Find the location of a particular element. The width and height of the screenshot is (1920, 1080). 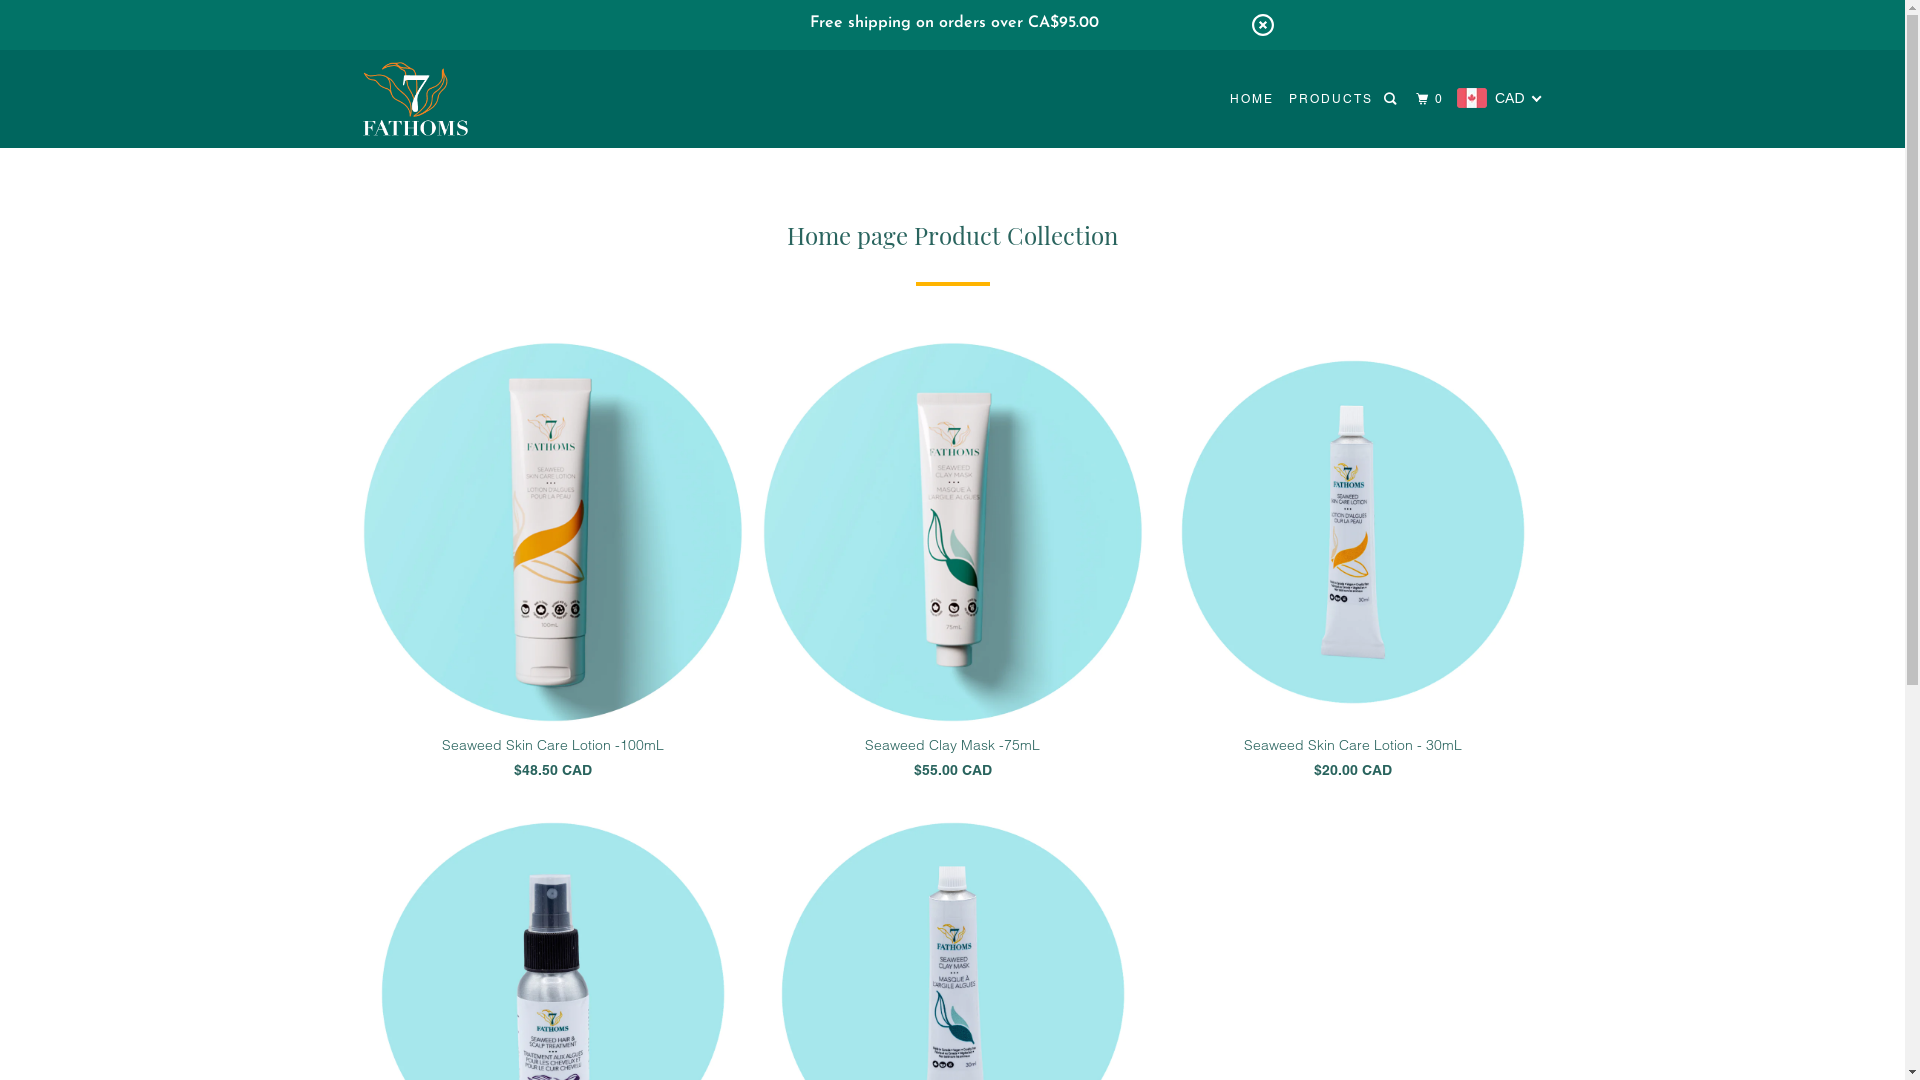

HOME is located at coordinates (1252, 99).